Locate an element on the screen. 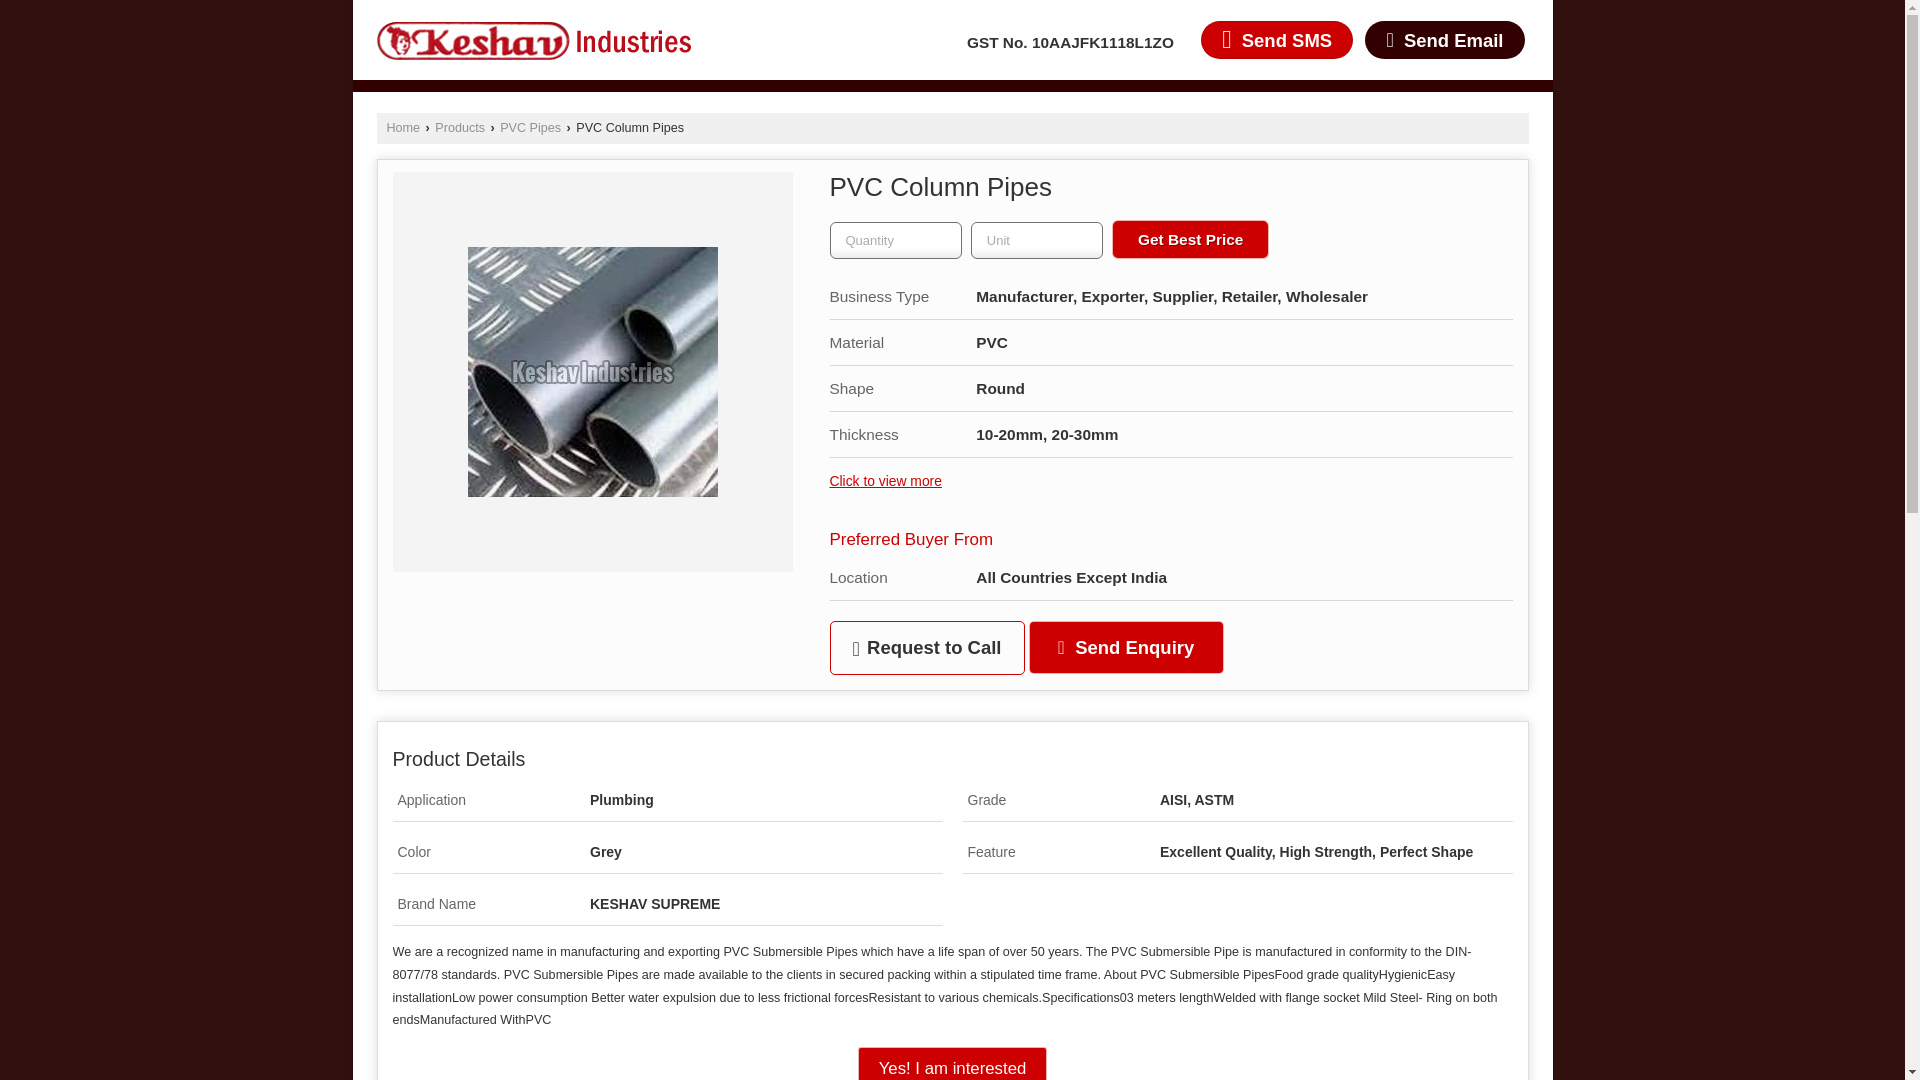 This screenshot has width=1920, height=1080. Click to view more is located at coordinates (886, 481).